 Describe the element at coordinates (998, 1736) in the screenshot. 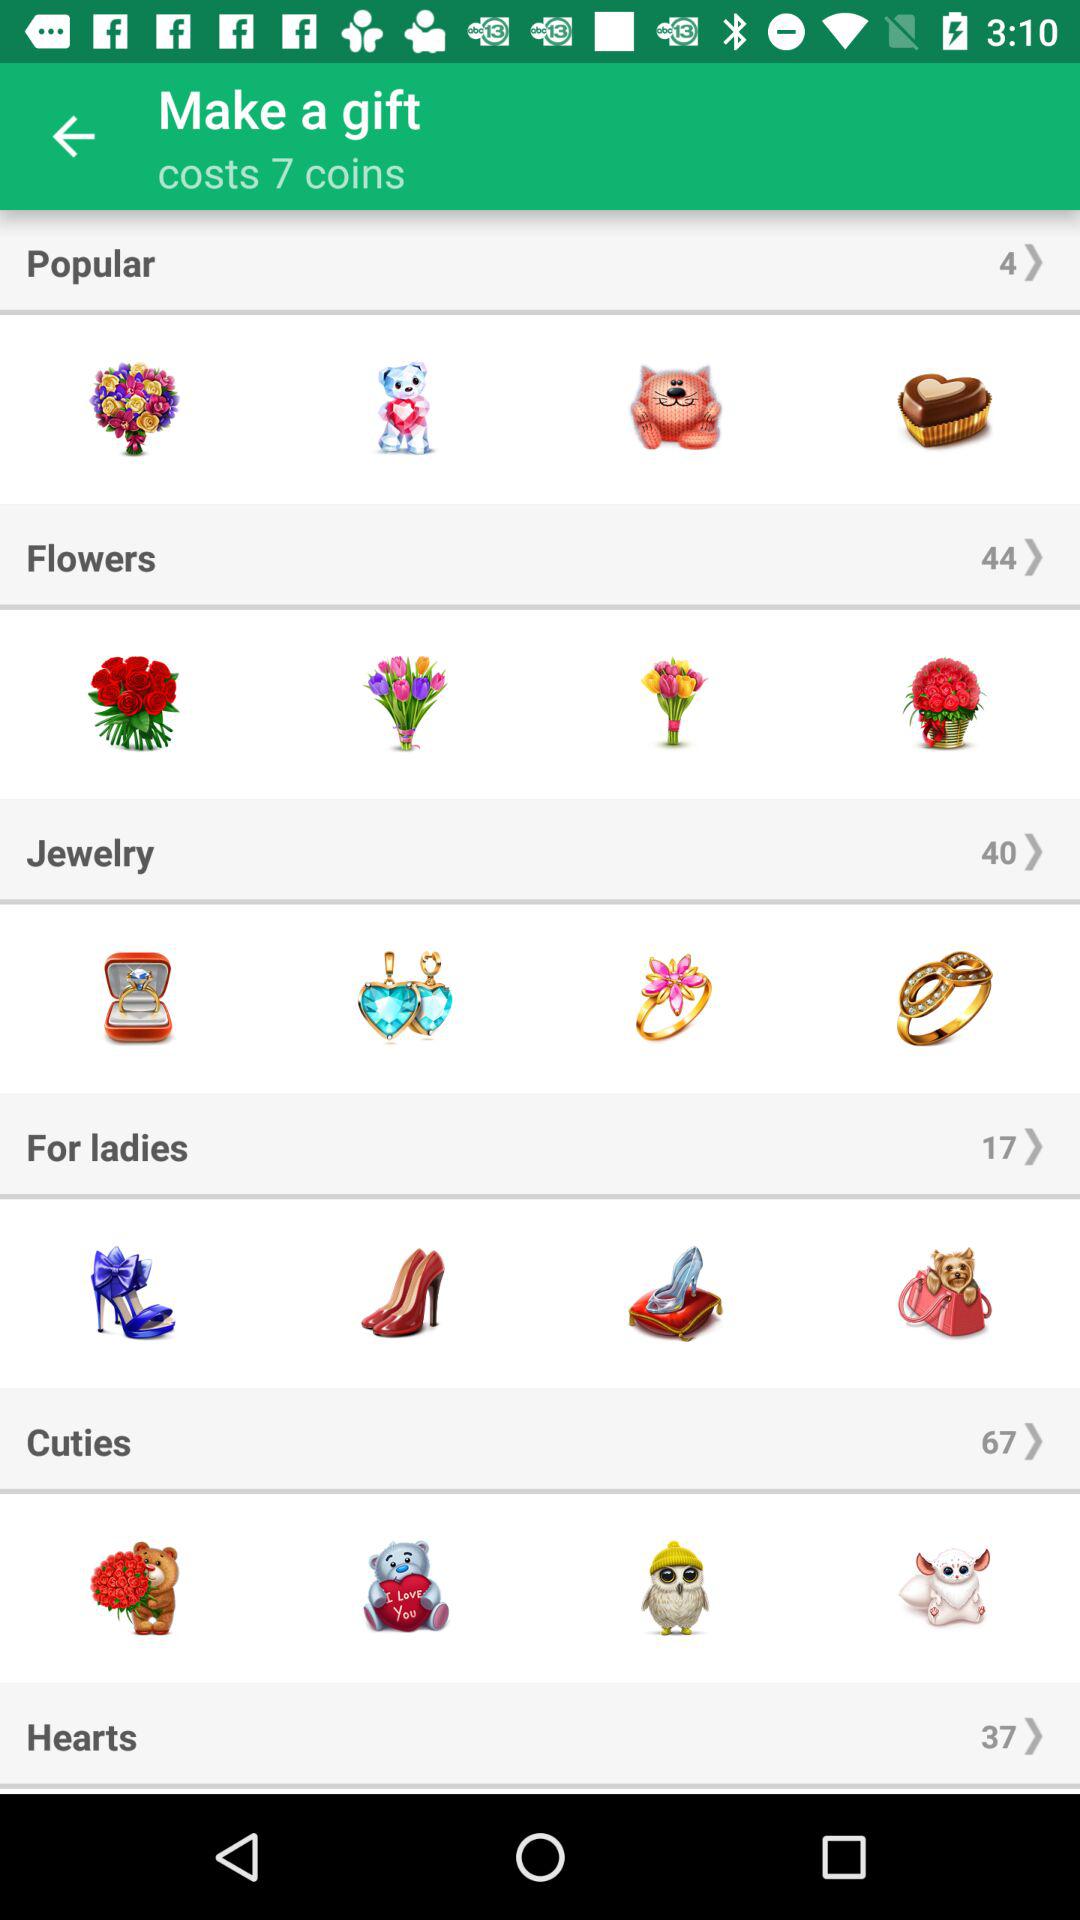

I see `select the 37 item` at that location.